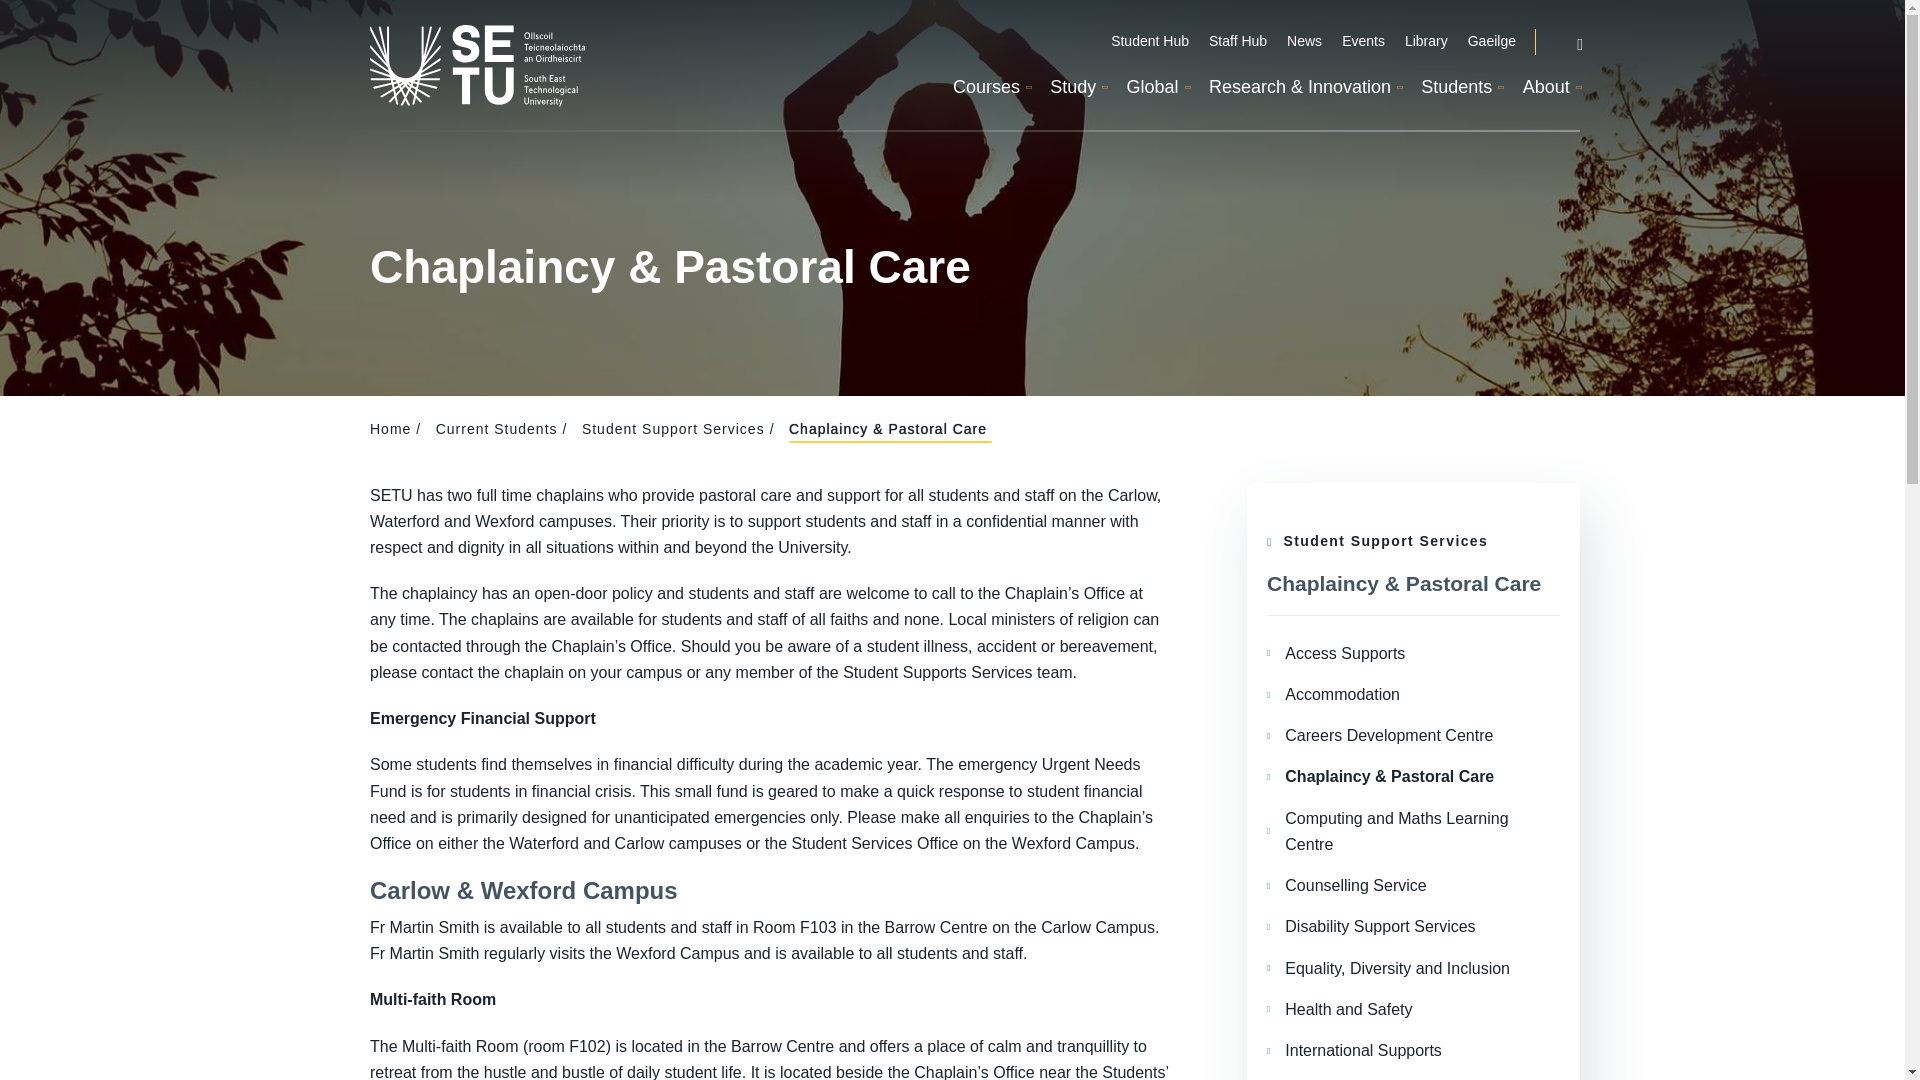 The width and height of the screenshot is (1920, 1080). What do you see at coordinates (1238, 42) in the screenshot?
I see `Staff Hub` at bounding box center [1238, 42].